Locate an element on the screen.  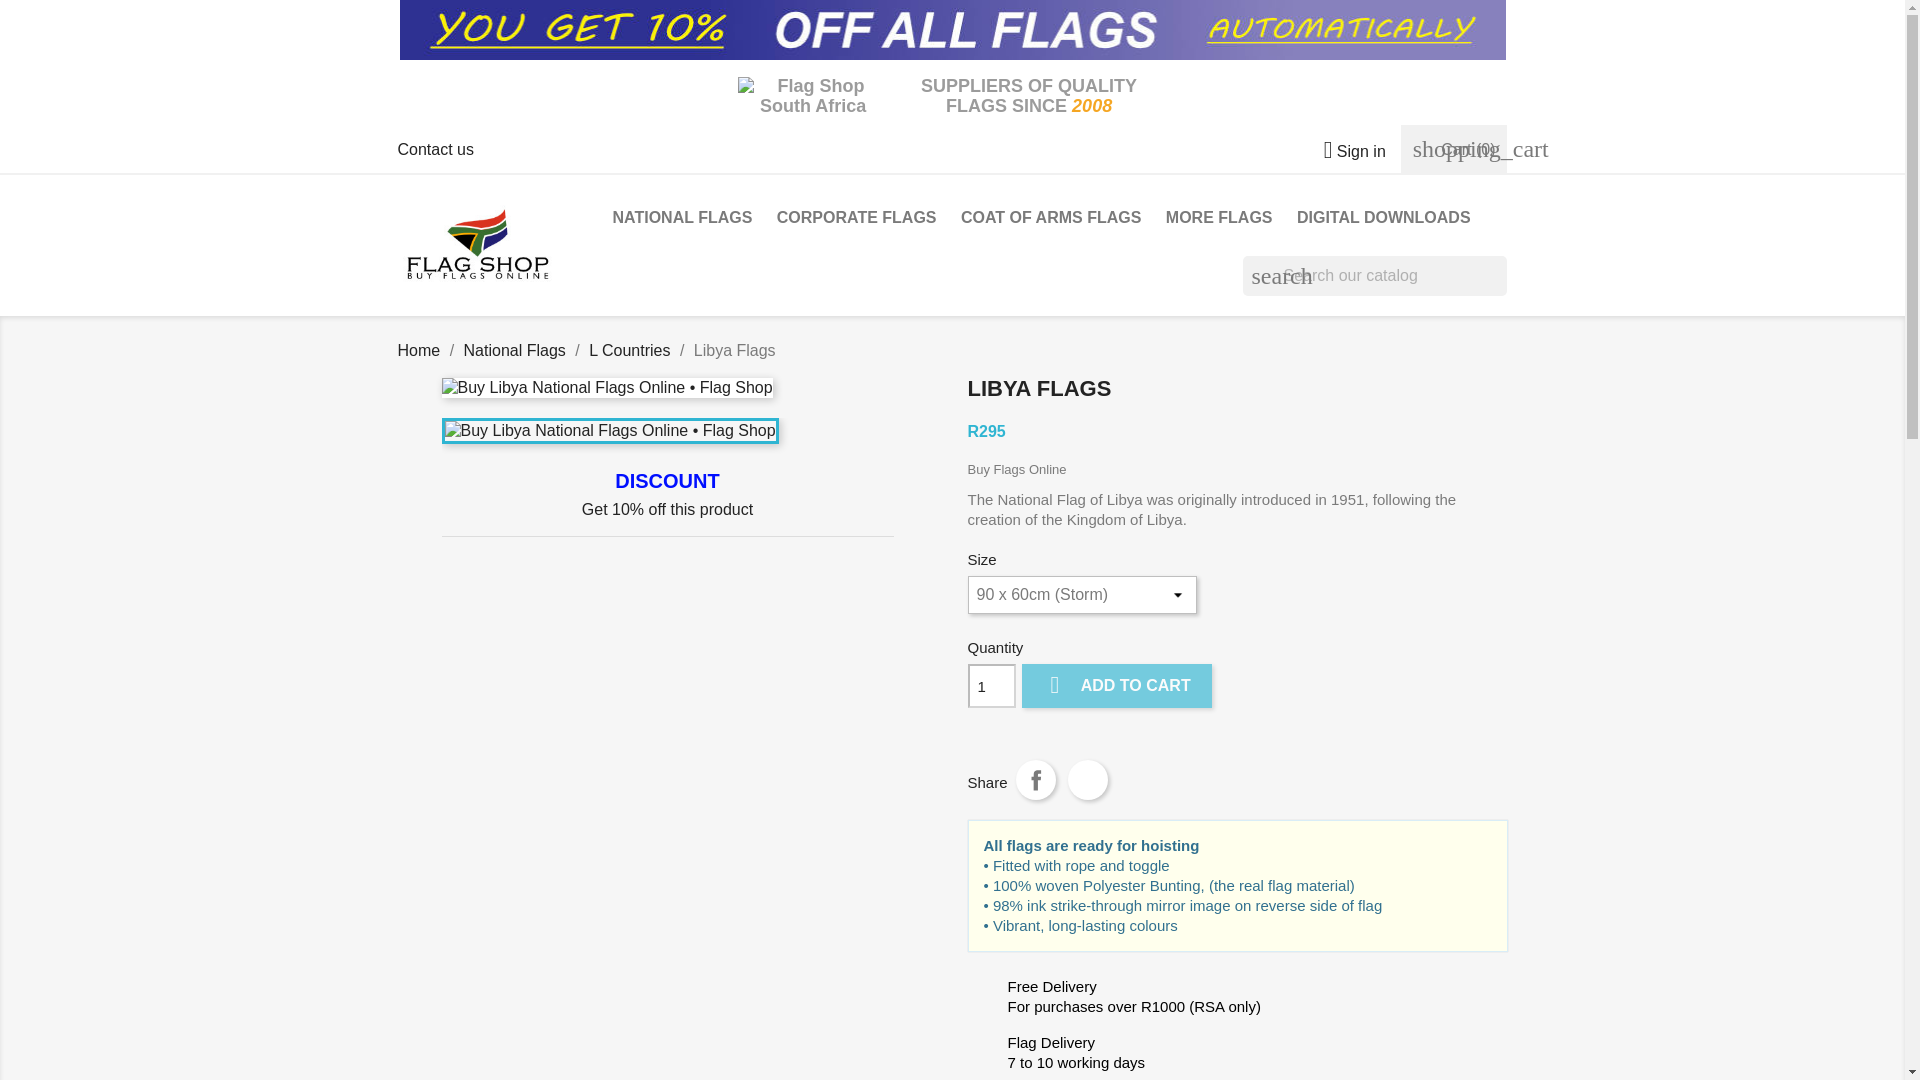
NATIONAL FLAGS is located at coordinates (682, 220).